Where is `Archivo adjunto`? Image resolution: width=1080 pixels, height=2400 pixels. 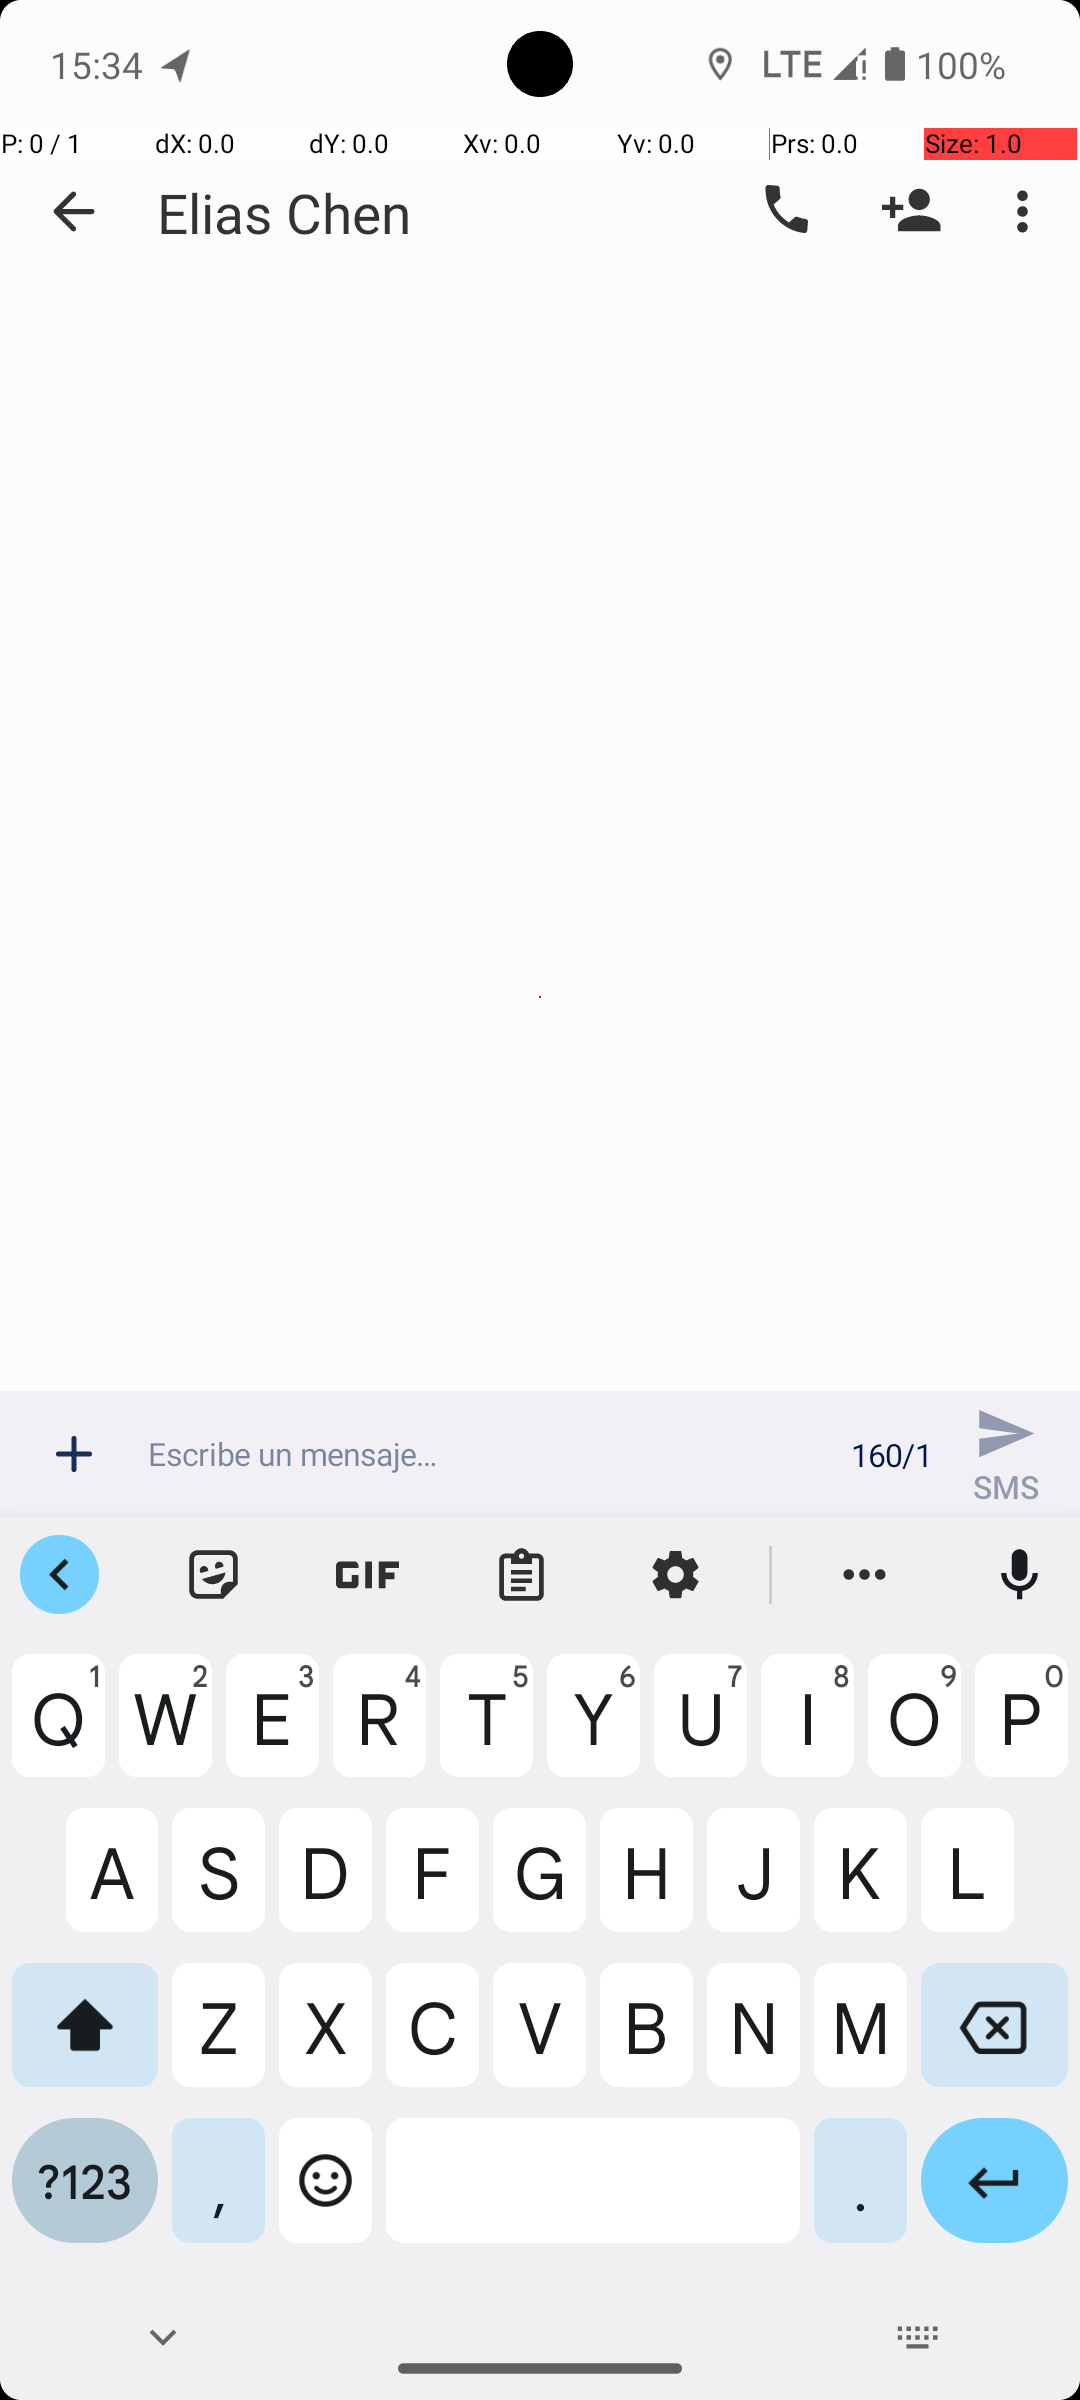
Archivo adjunto is located at coordinates (74, 1454).